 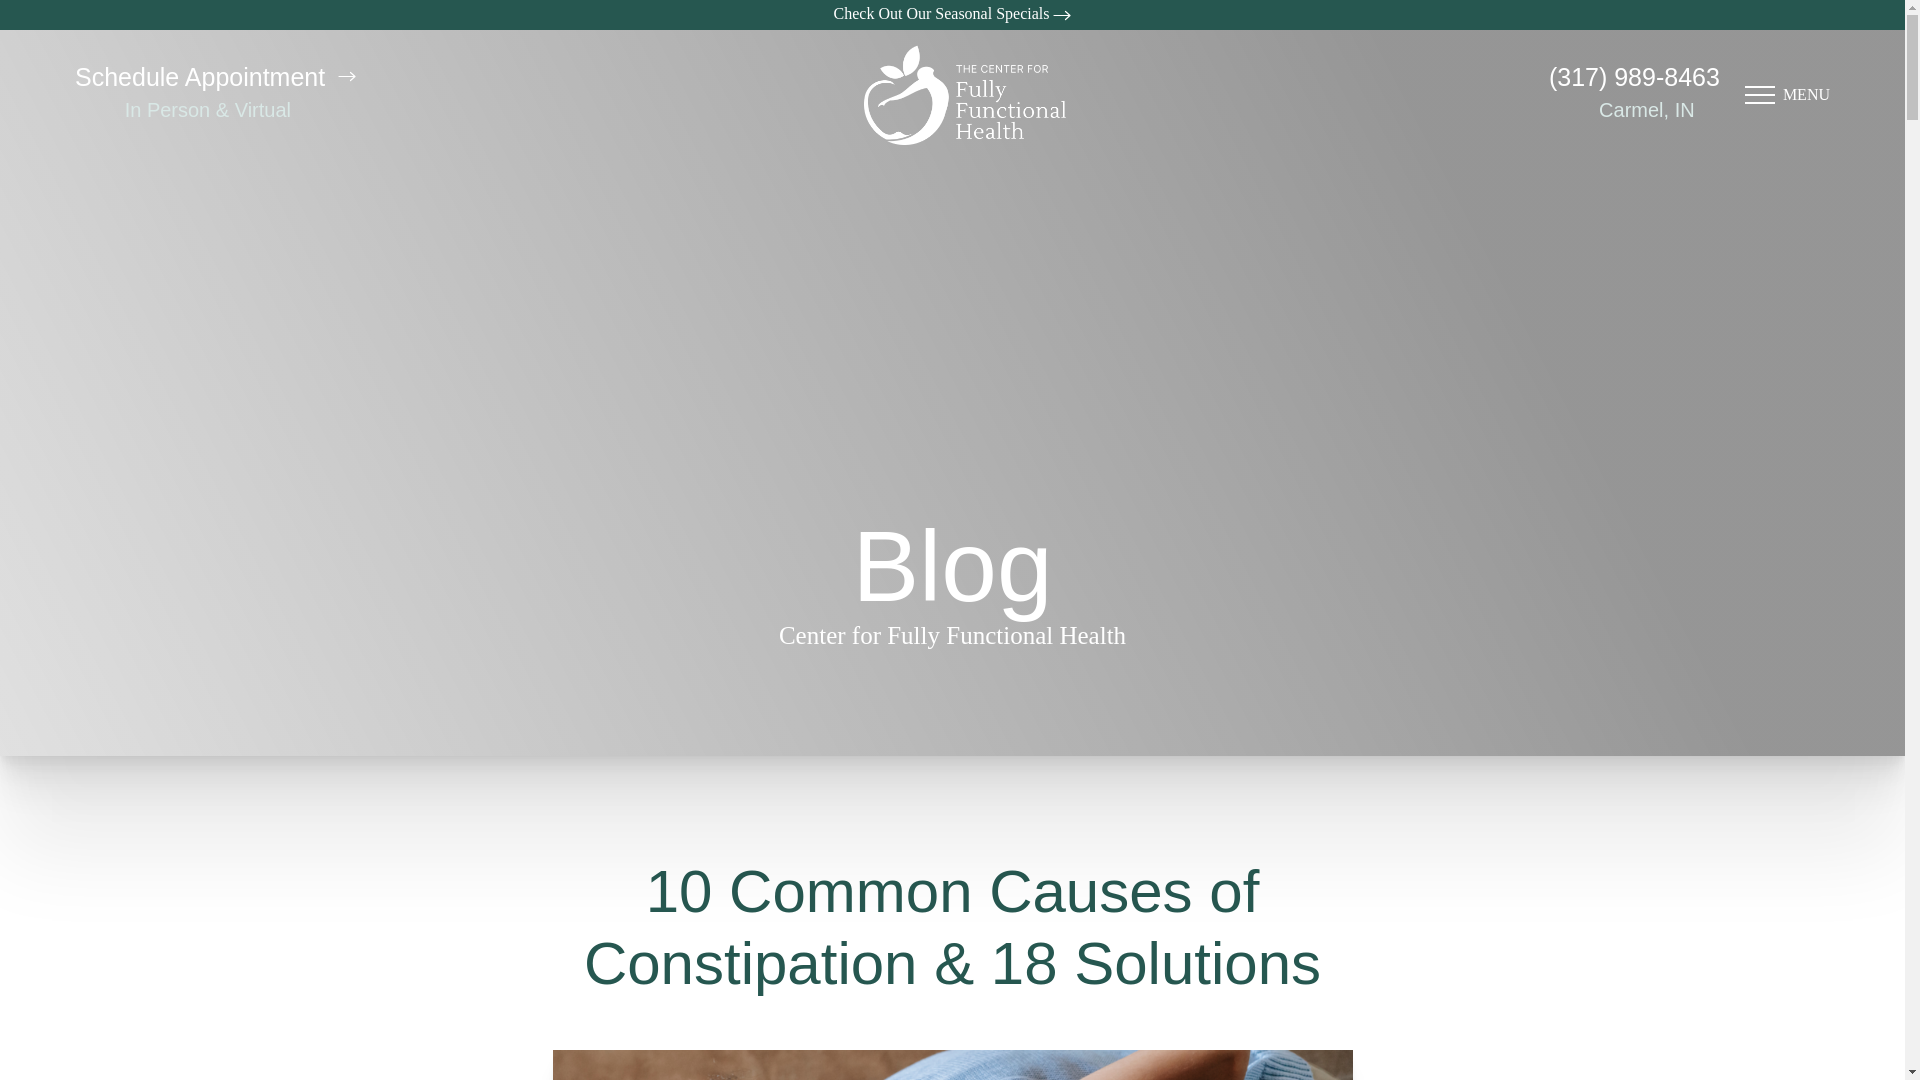 What do you see at coordinates (952, 15) in the screenshot?
I see `Check Out Our Seasonal Specials` at bounding box center [952, 15].